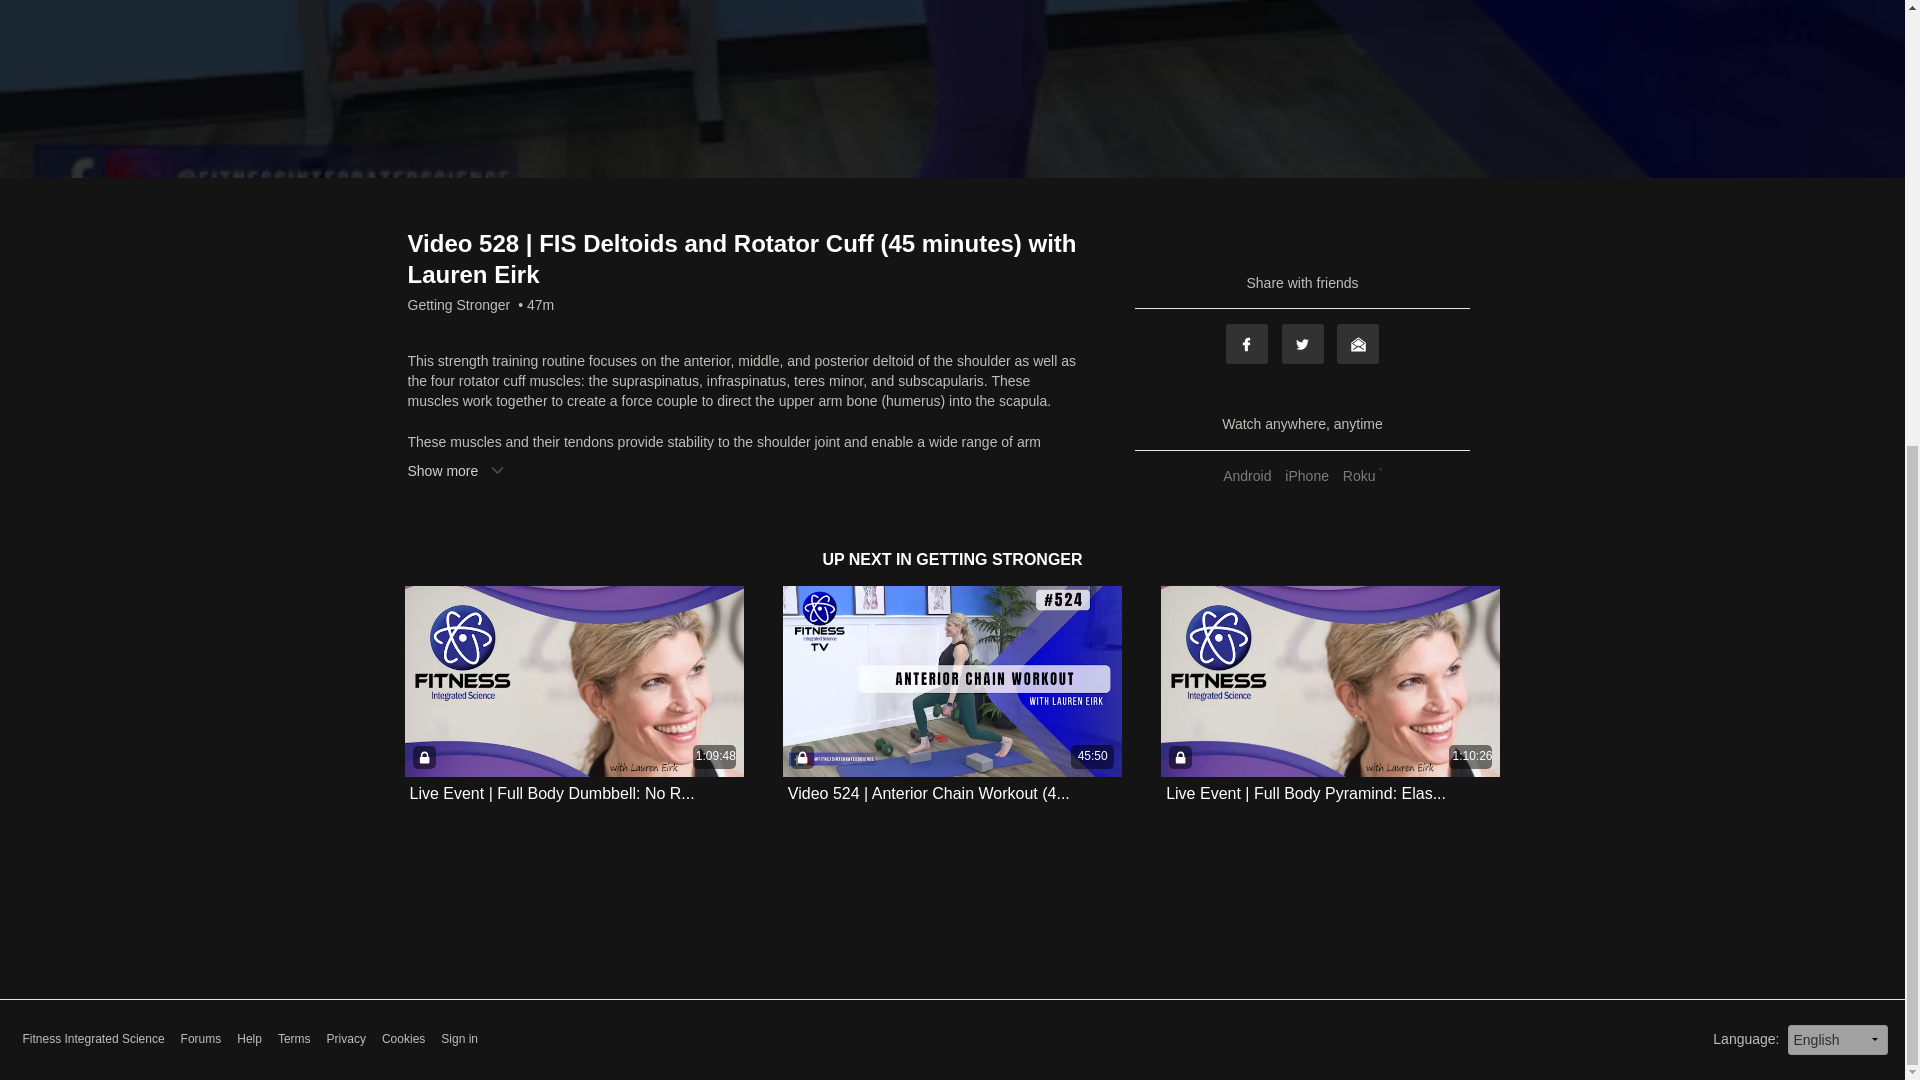 The image size is (1920, 1080). I want to click on 1:09:48, so click(573, 681).